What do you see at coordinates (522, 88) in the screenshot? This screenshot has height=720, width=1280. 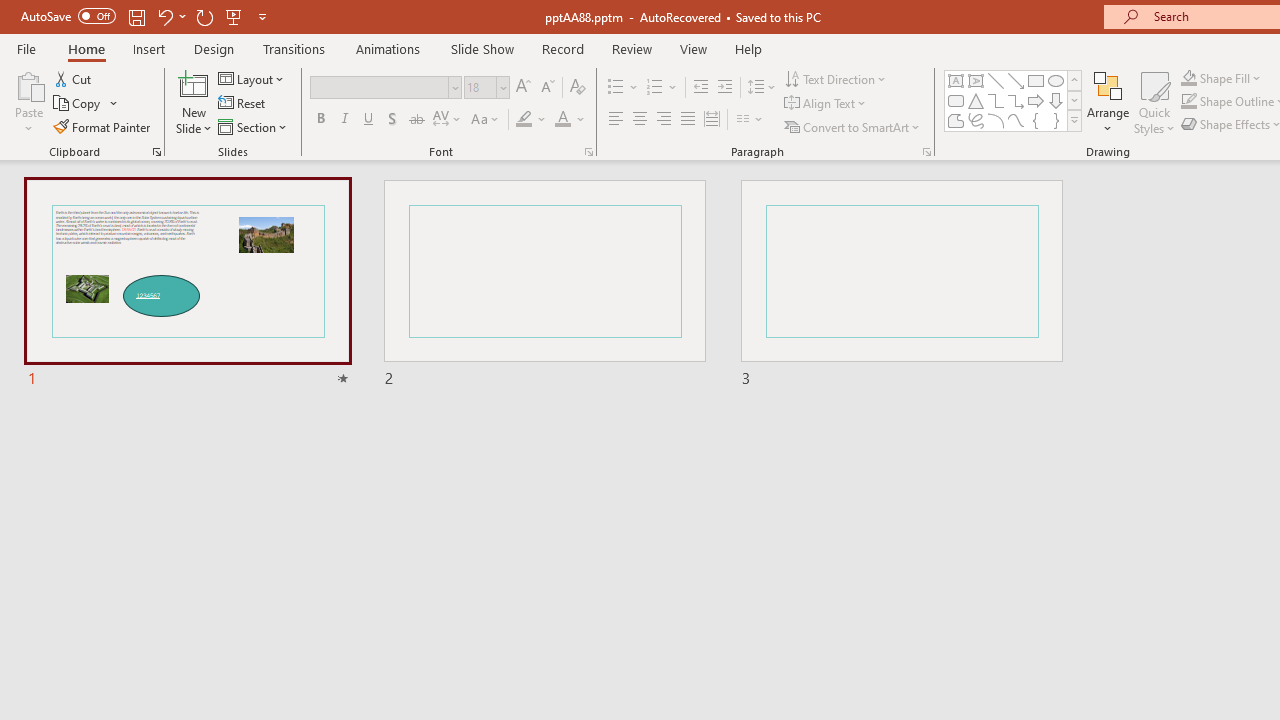 I see `Increase Font Size` at bounding box center [522, 88].